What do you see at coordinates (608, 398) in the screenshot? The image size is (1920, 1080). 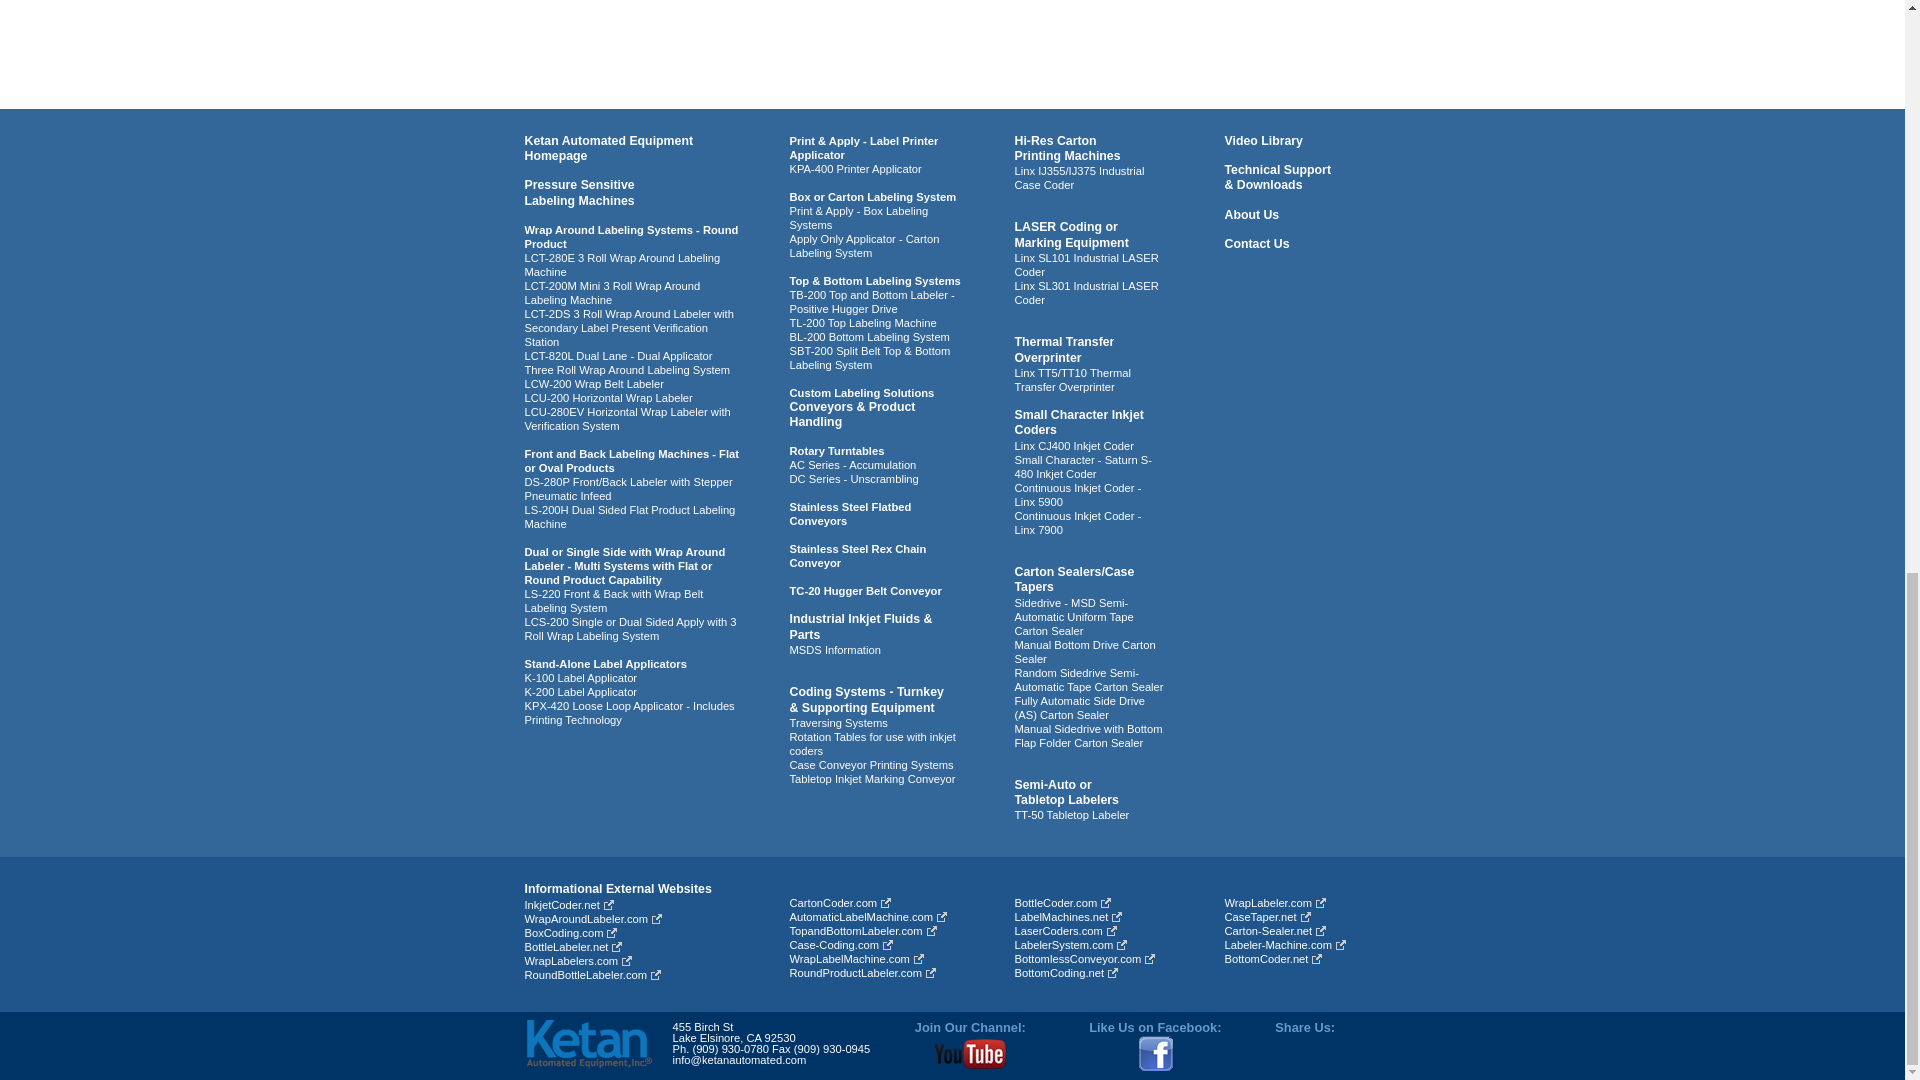 I see `LCU-200 Horizontal Wrap Labeler` at bounding box center [608, 398].